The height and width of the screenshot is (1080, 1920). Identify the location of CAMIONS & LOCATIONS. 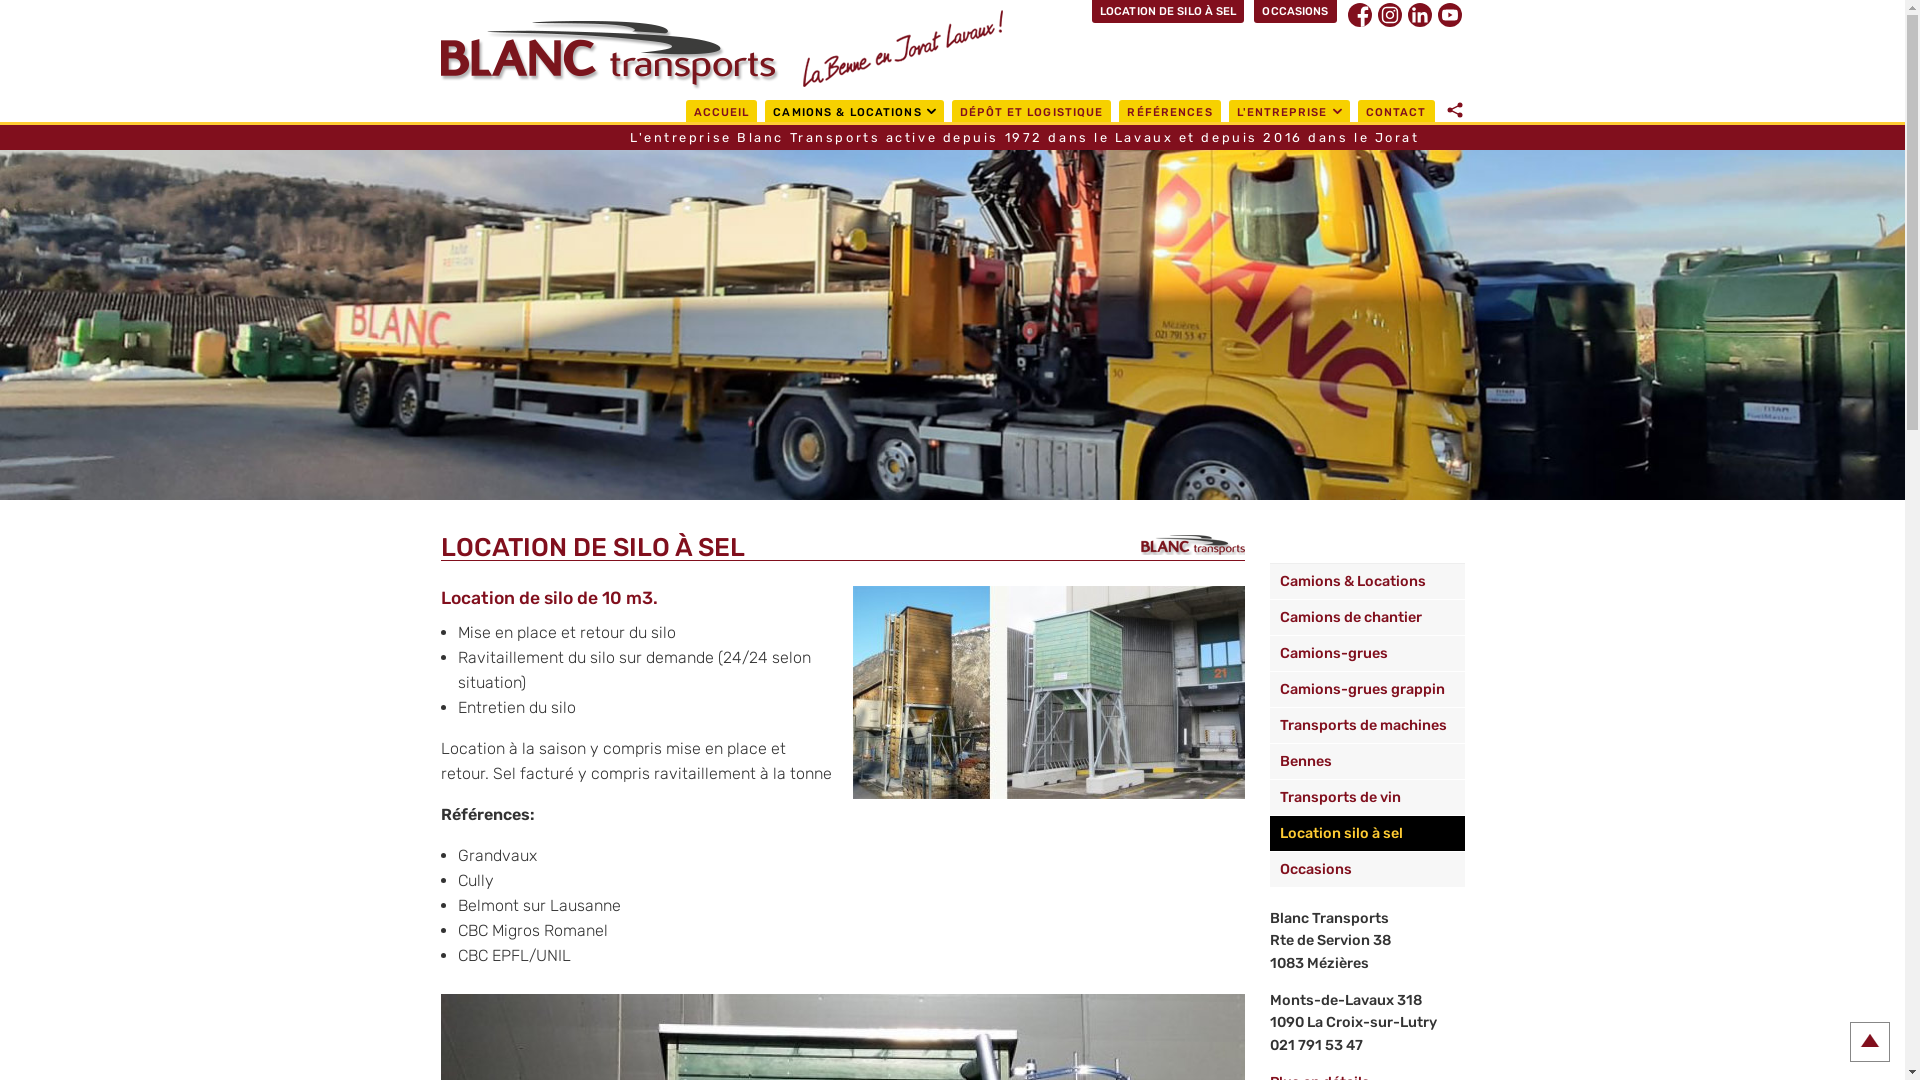
(854, 111).